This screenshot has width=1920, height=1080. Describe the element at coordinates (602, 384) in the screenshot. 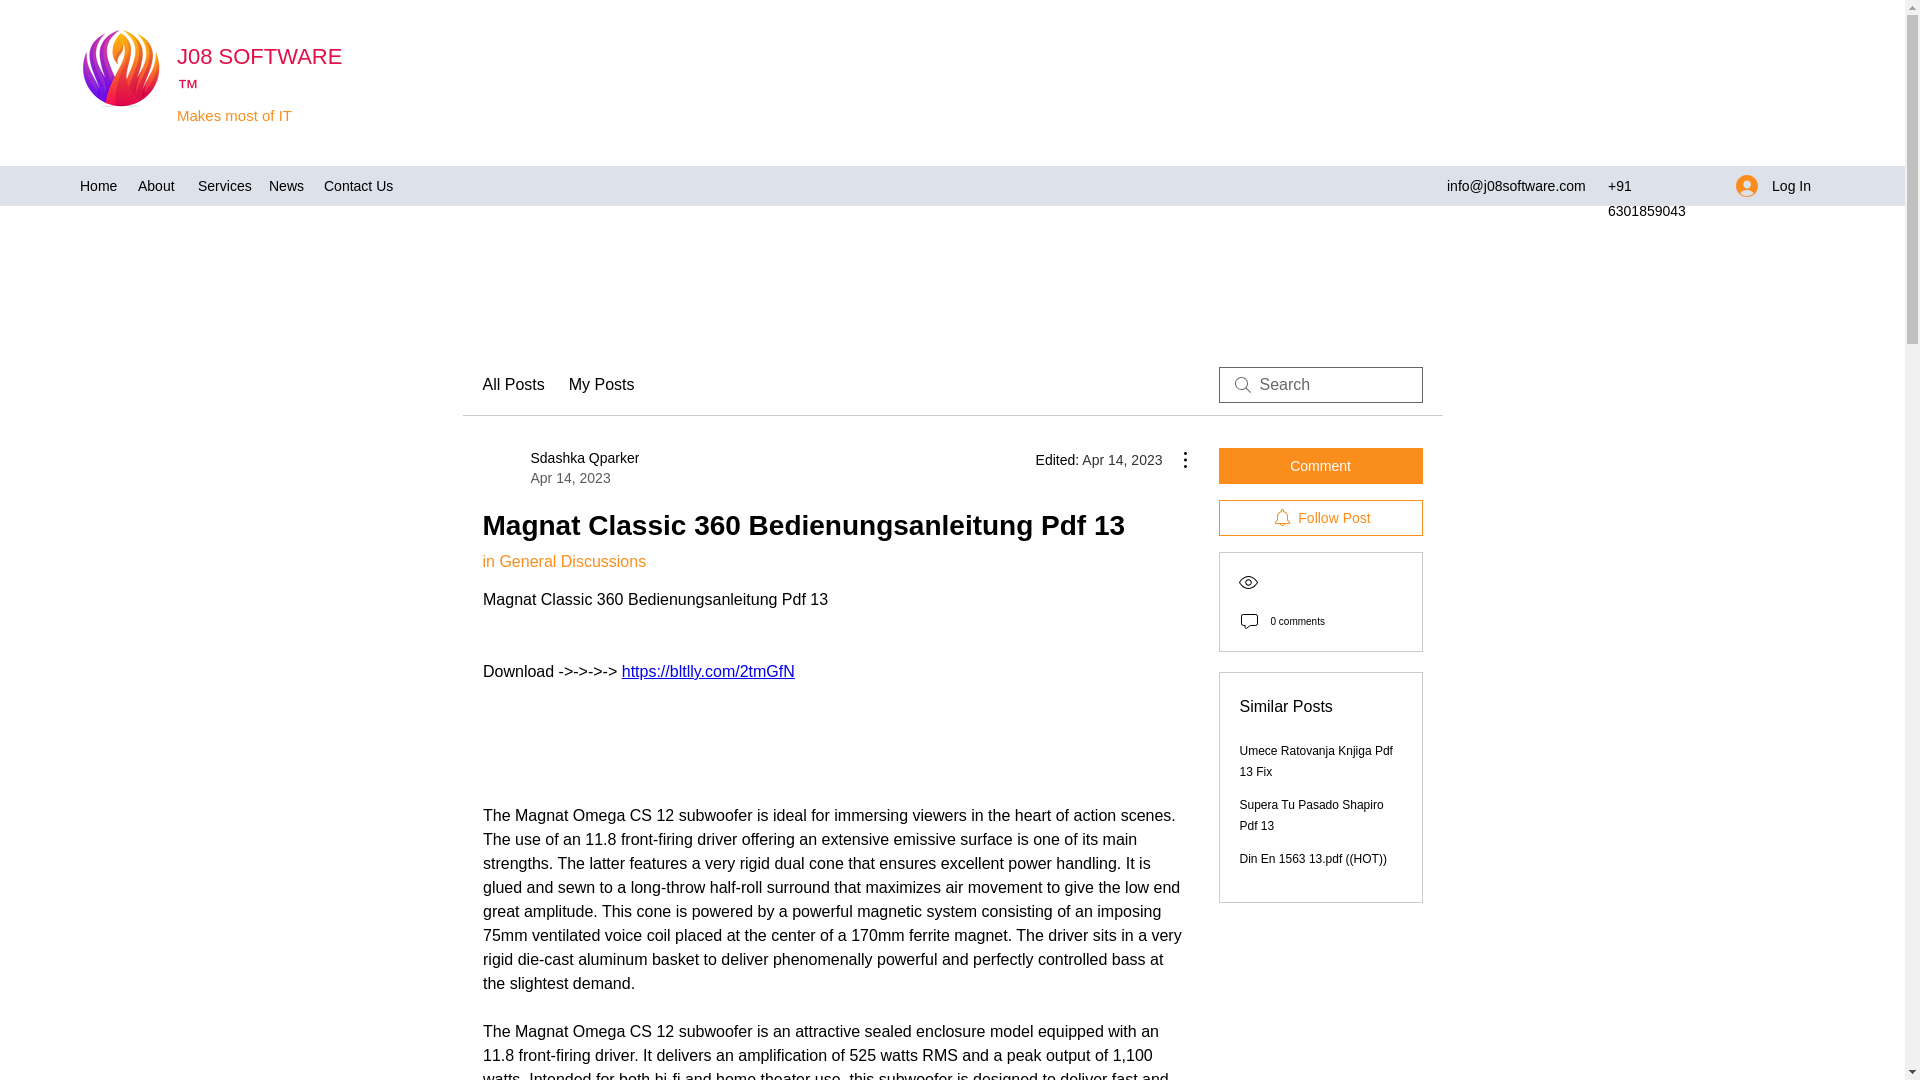

I see `My Posts` at that location.